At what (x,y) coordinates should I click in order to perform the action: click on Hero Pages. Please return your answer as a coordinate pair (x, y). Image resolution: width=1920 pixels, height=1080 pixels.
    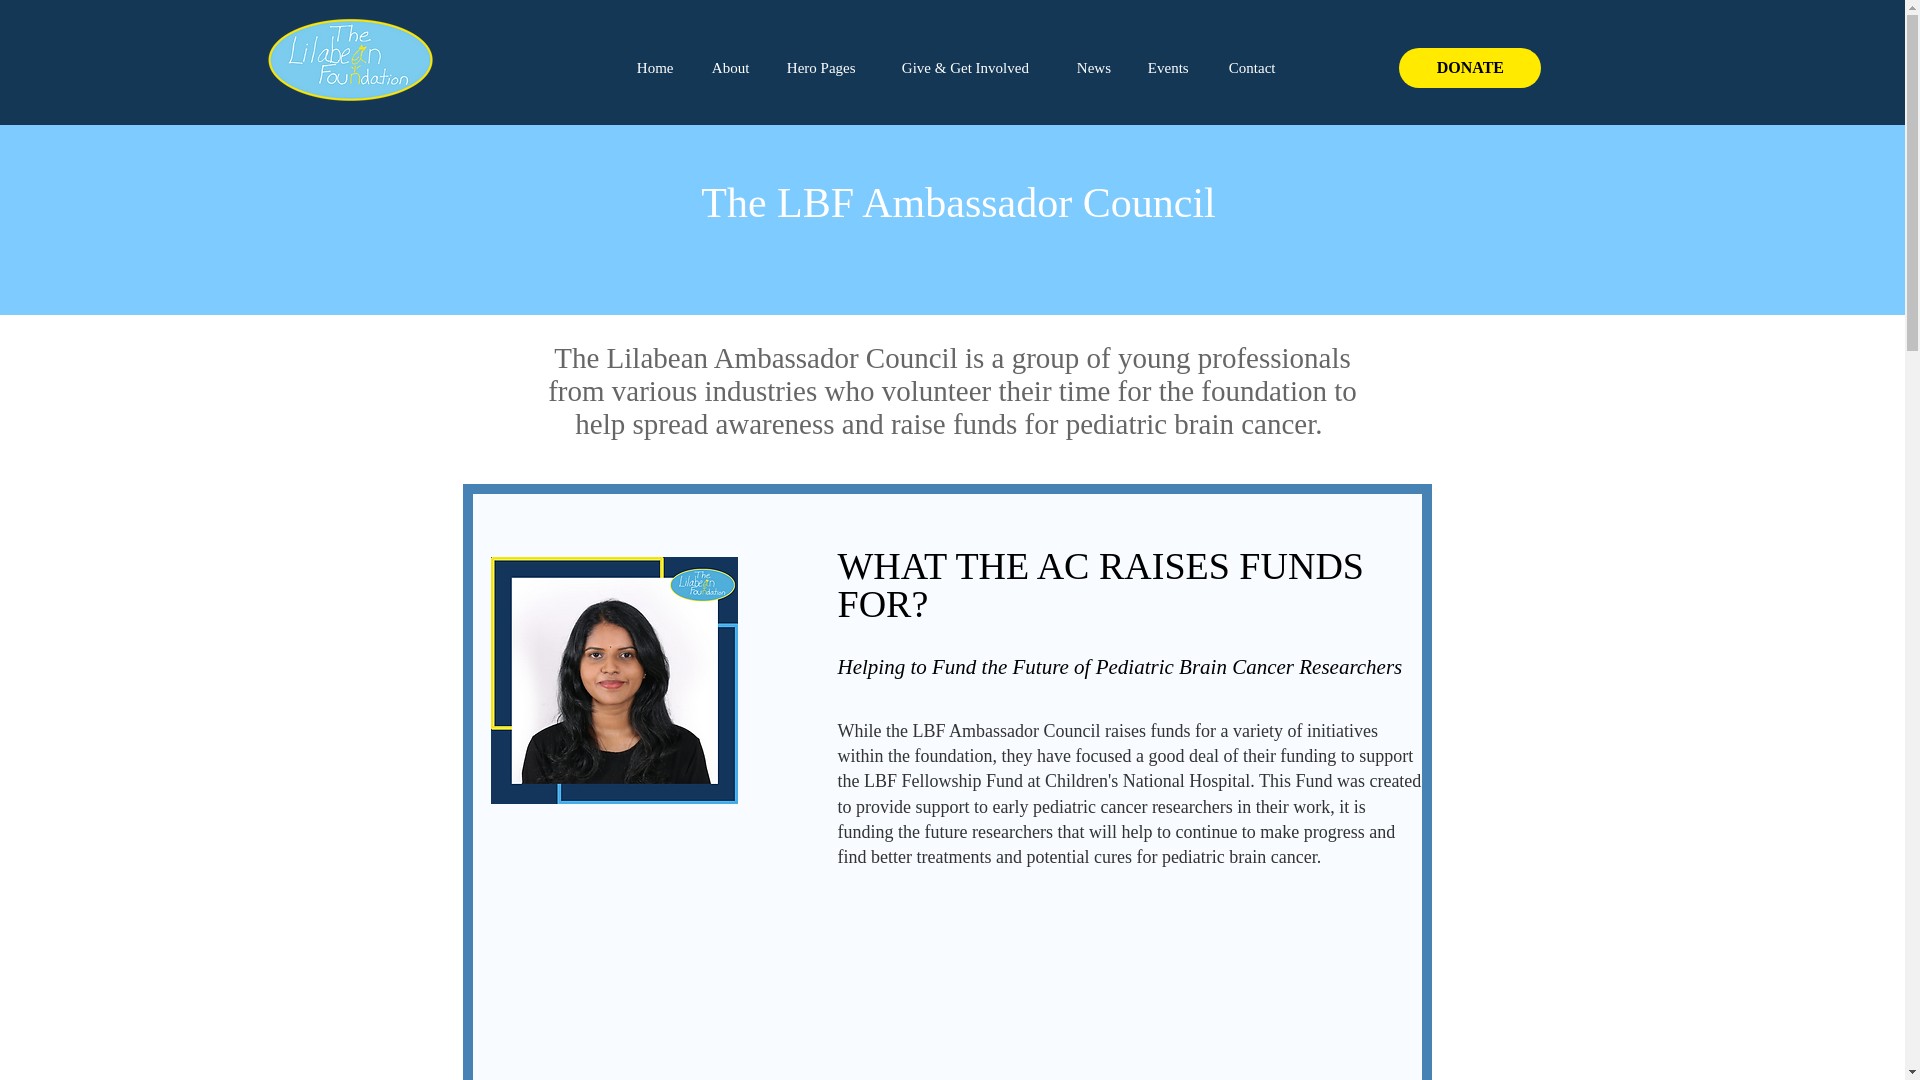
    Looking at the image, I should click on (829, 67).